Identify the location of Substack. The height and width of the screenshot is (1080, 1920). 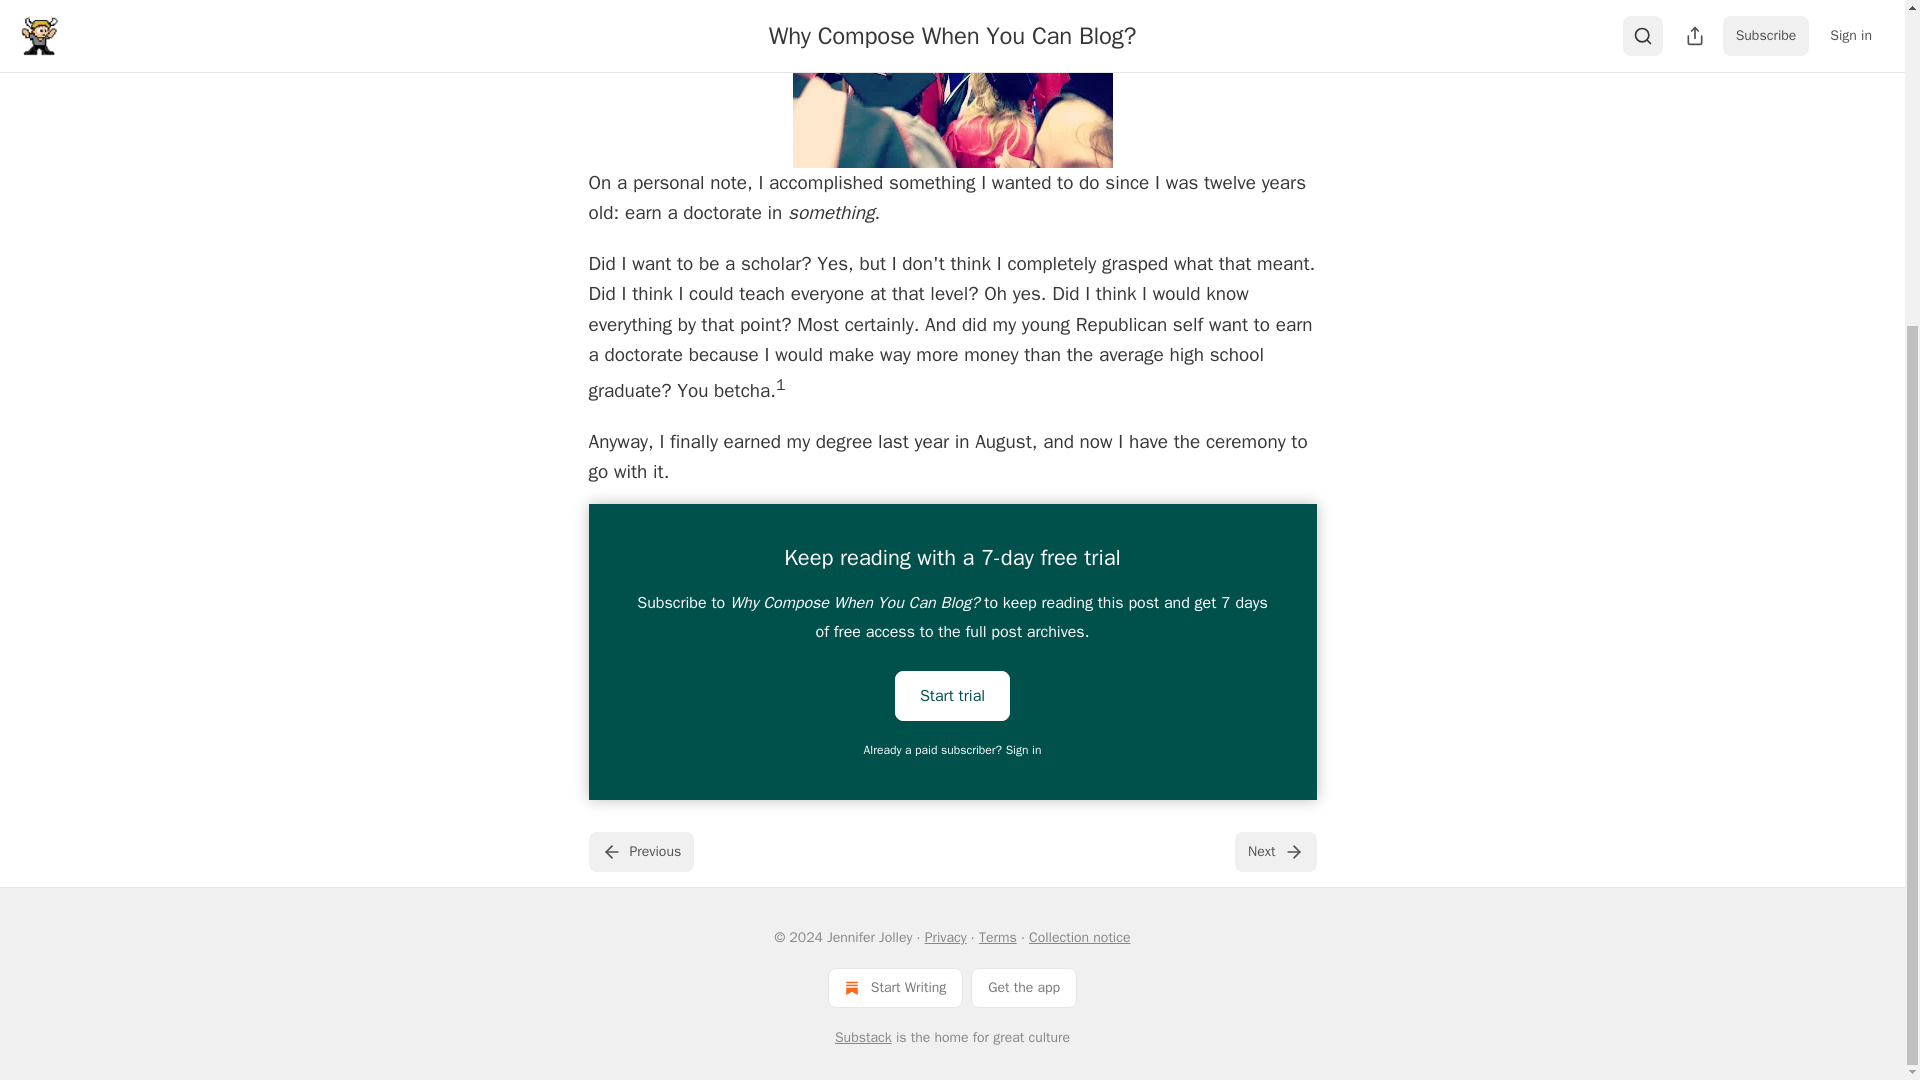
(864, 1038).